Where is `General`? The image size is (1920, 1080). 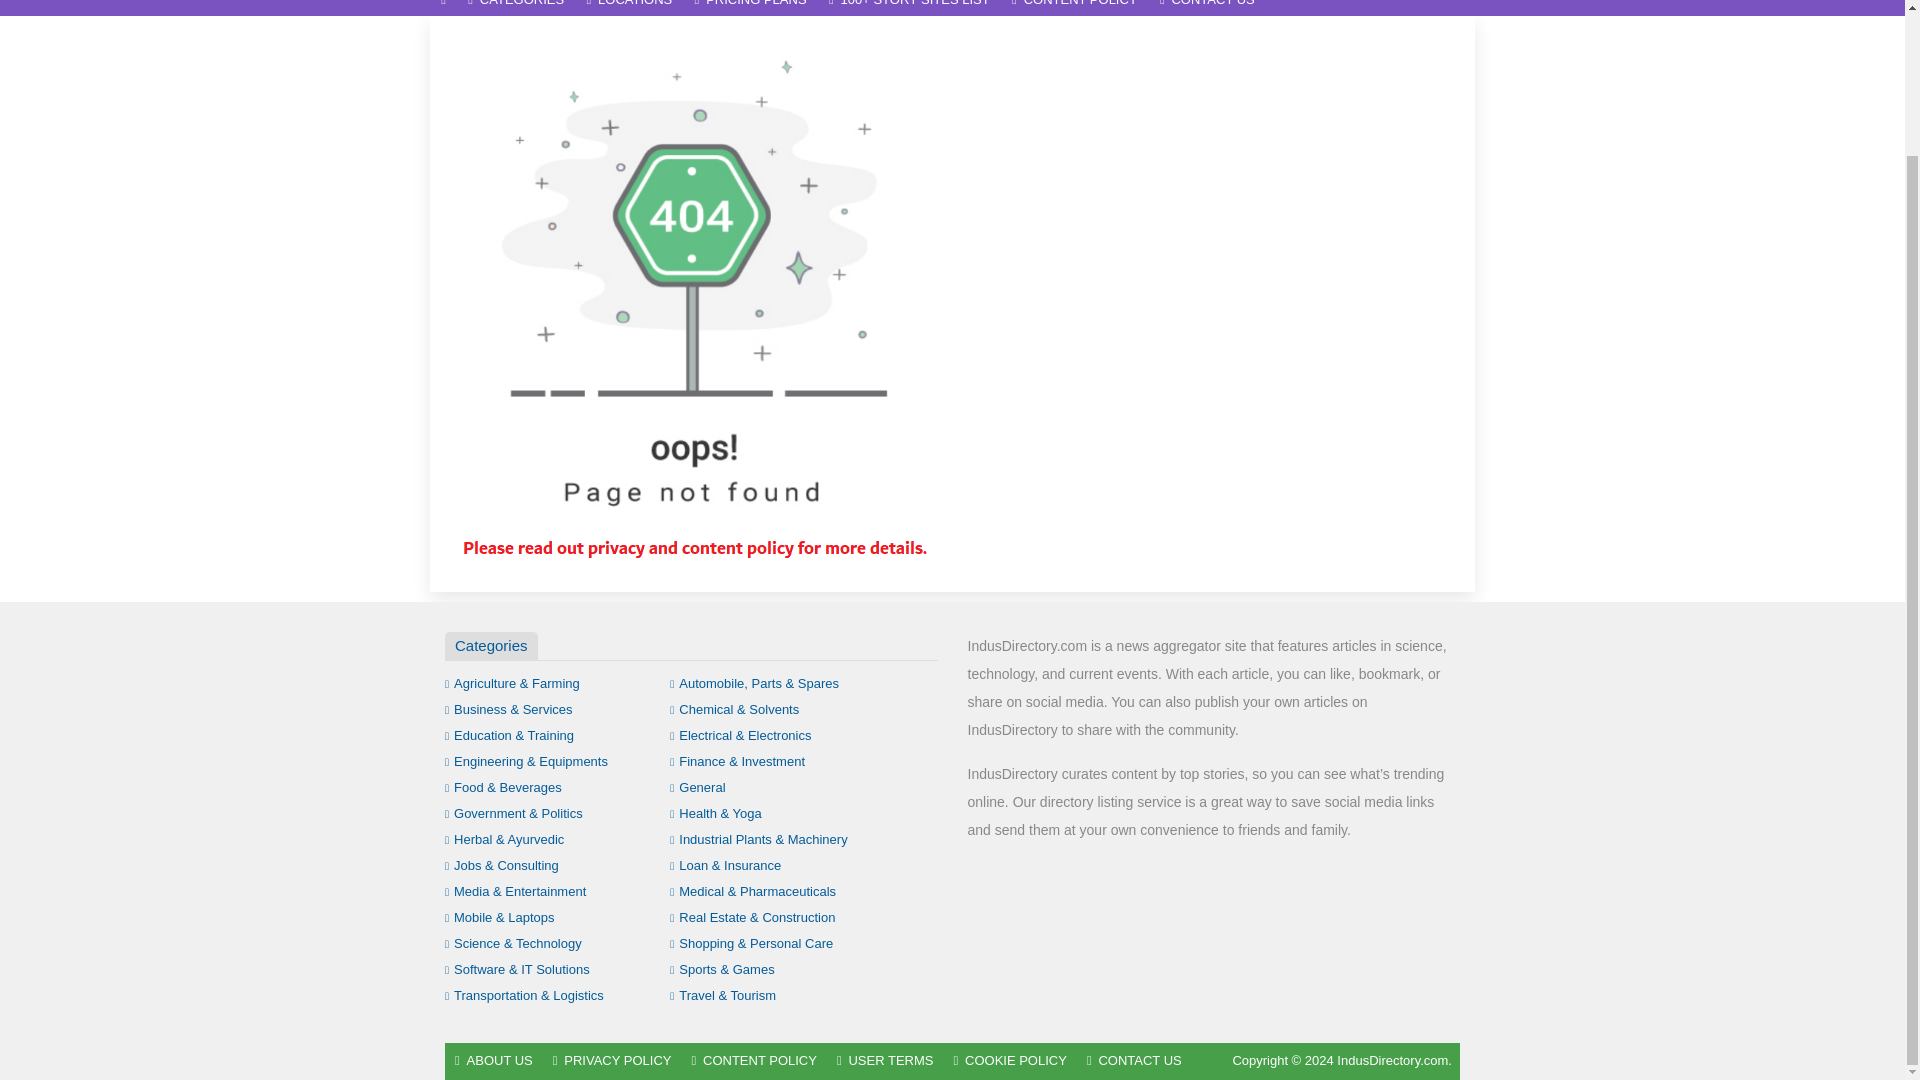 General is located at coordinates (698, 786).